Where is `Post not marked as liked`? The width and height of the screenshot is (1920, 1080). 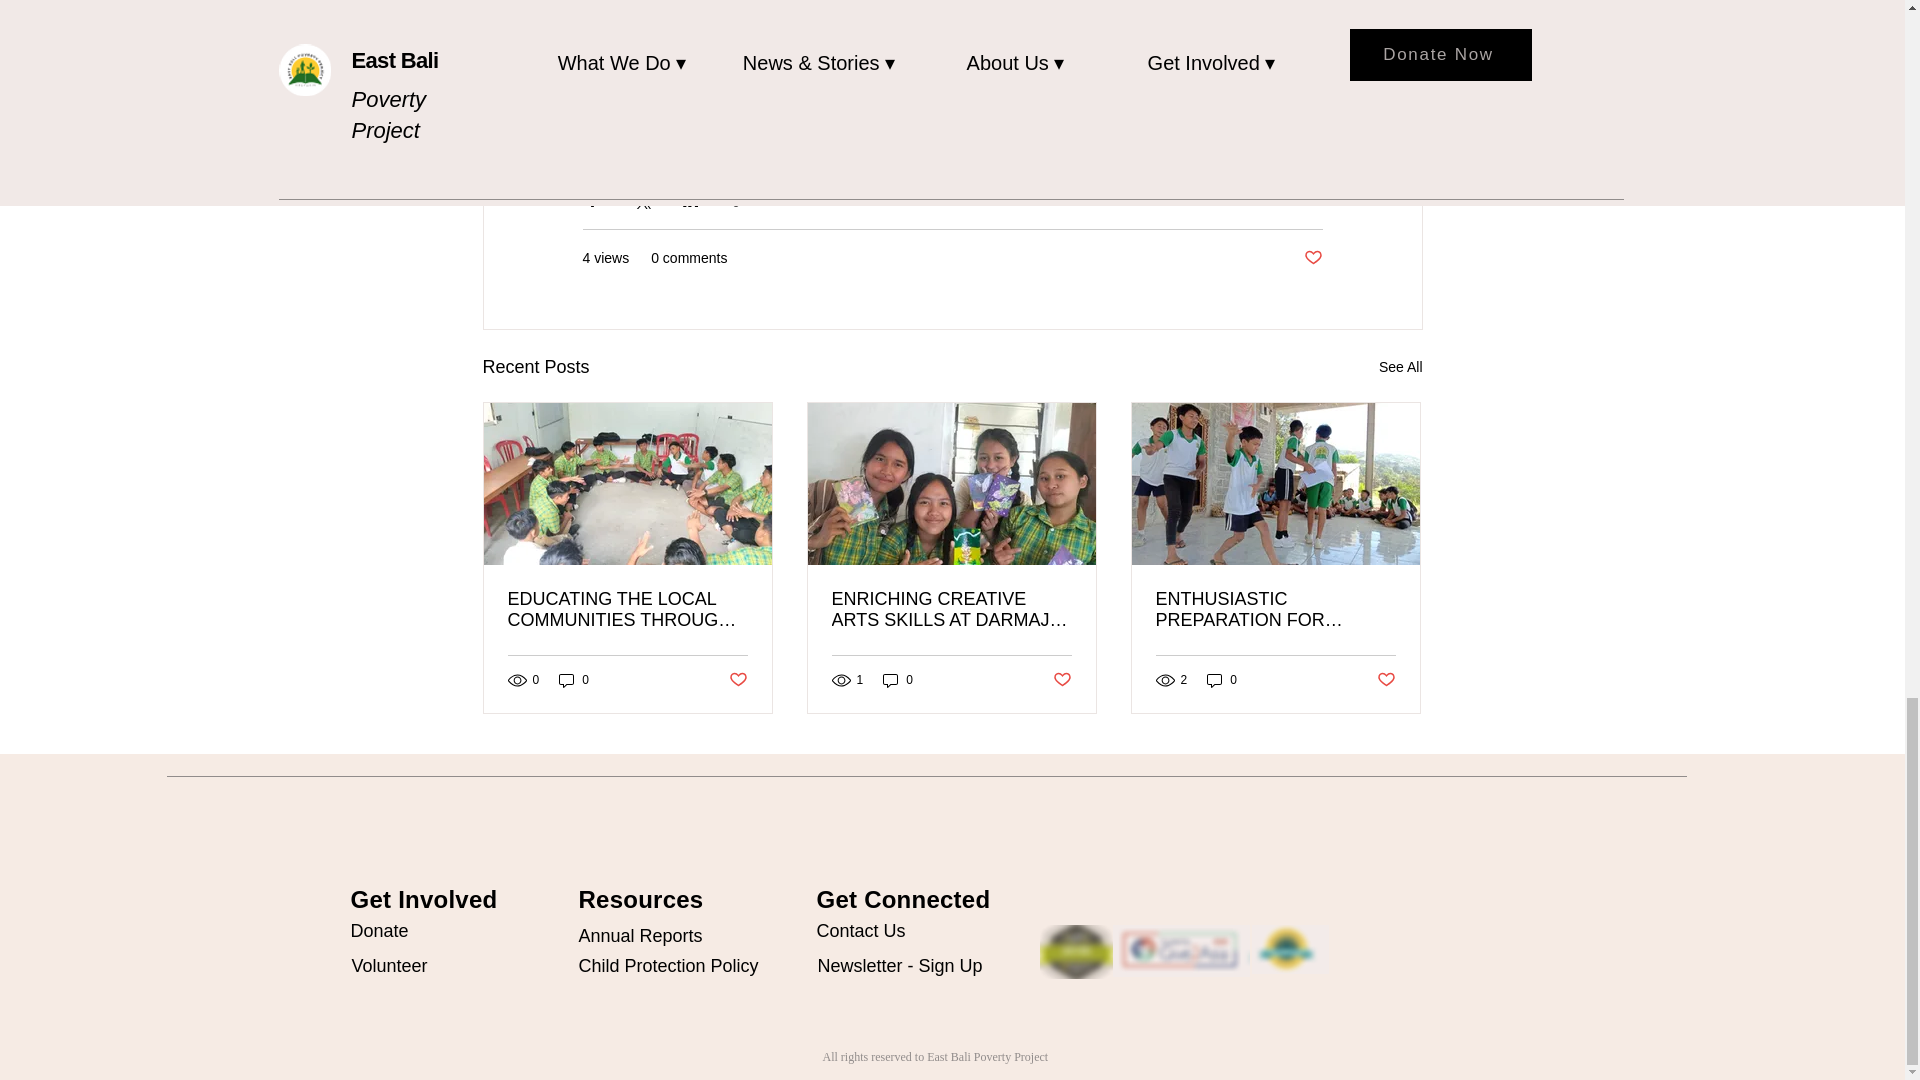 Post not marked as liked is located at coordinates (736, 680).